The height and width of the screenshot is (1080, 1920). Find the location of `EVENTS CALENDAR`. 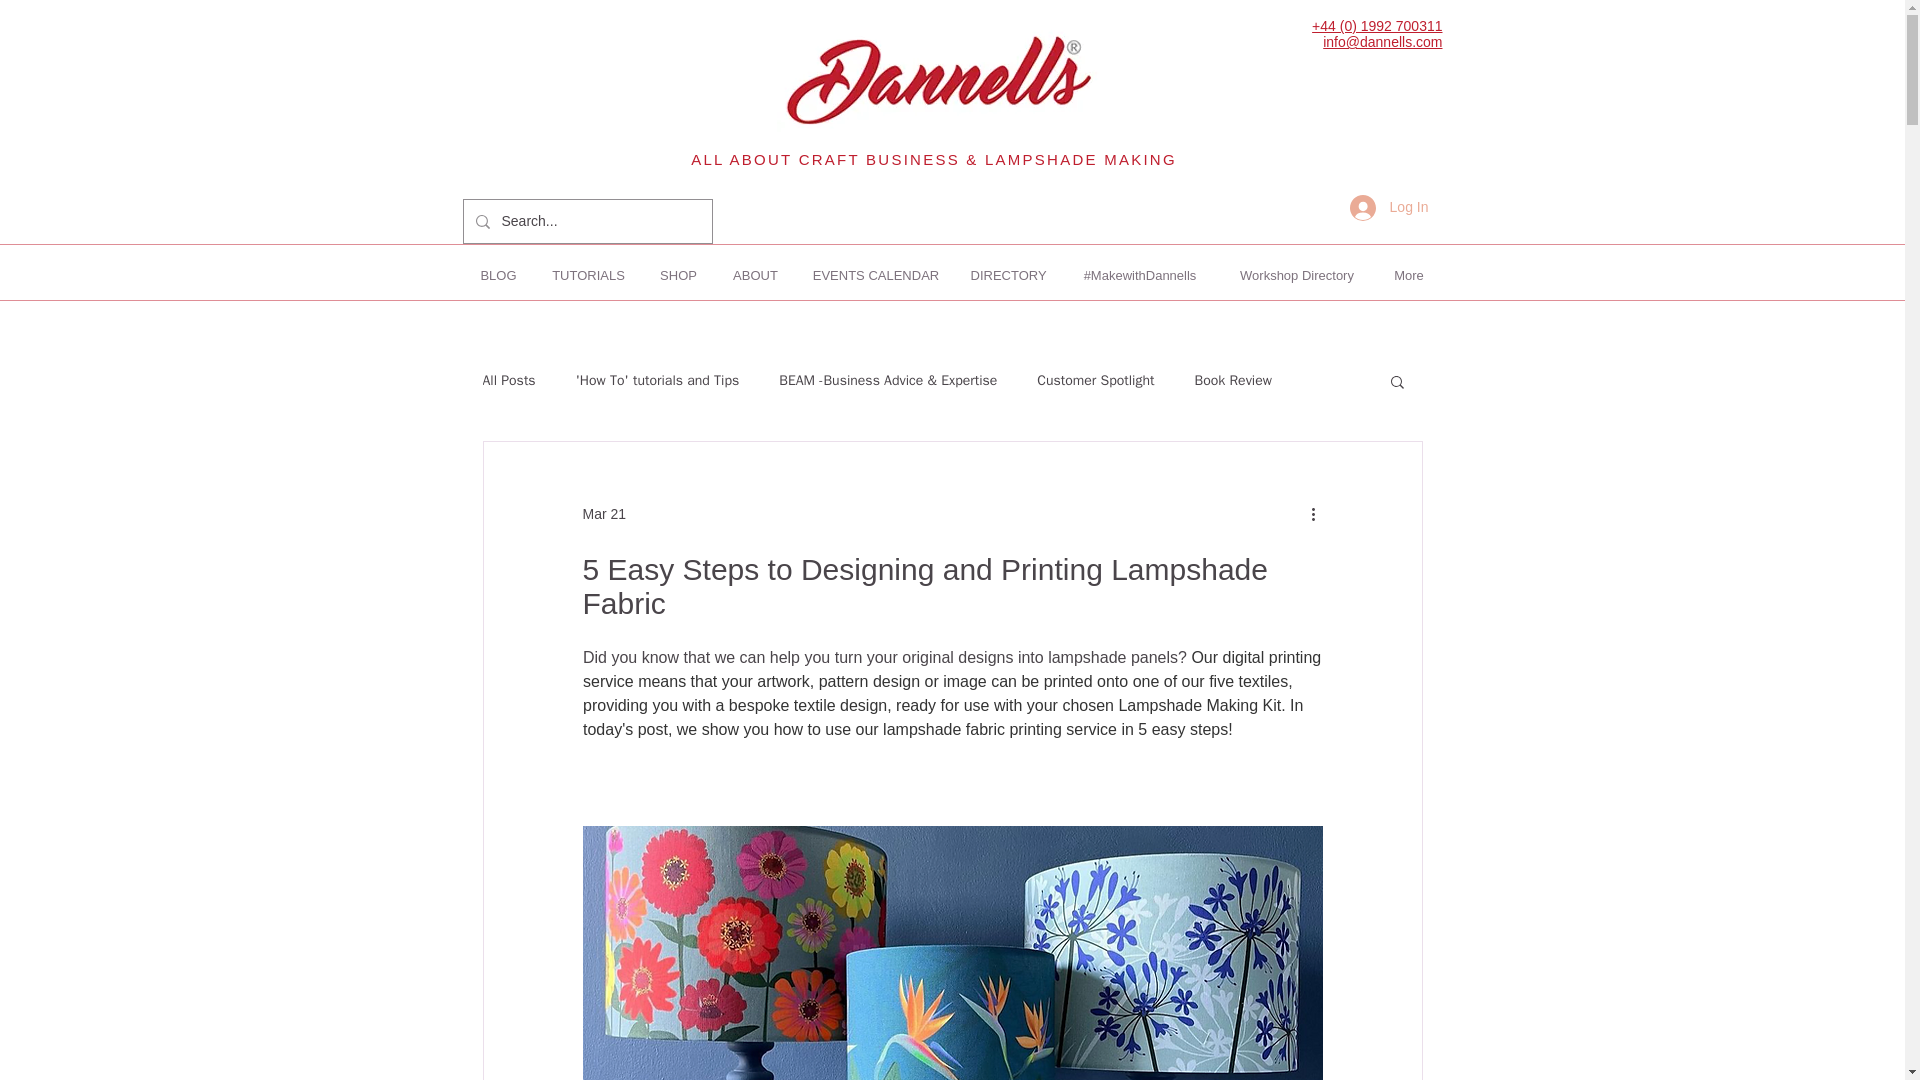

EVENTS CALENDAR is located at coordinates (875, 276).